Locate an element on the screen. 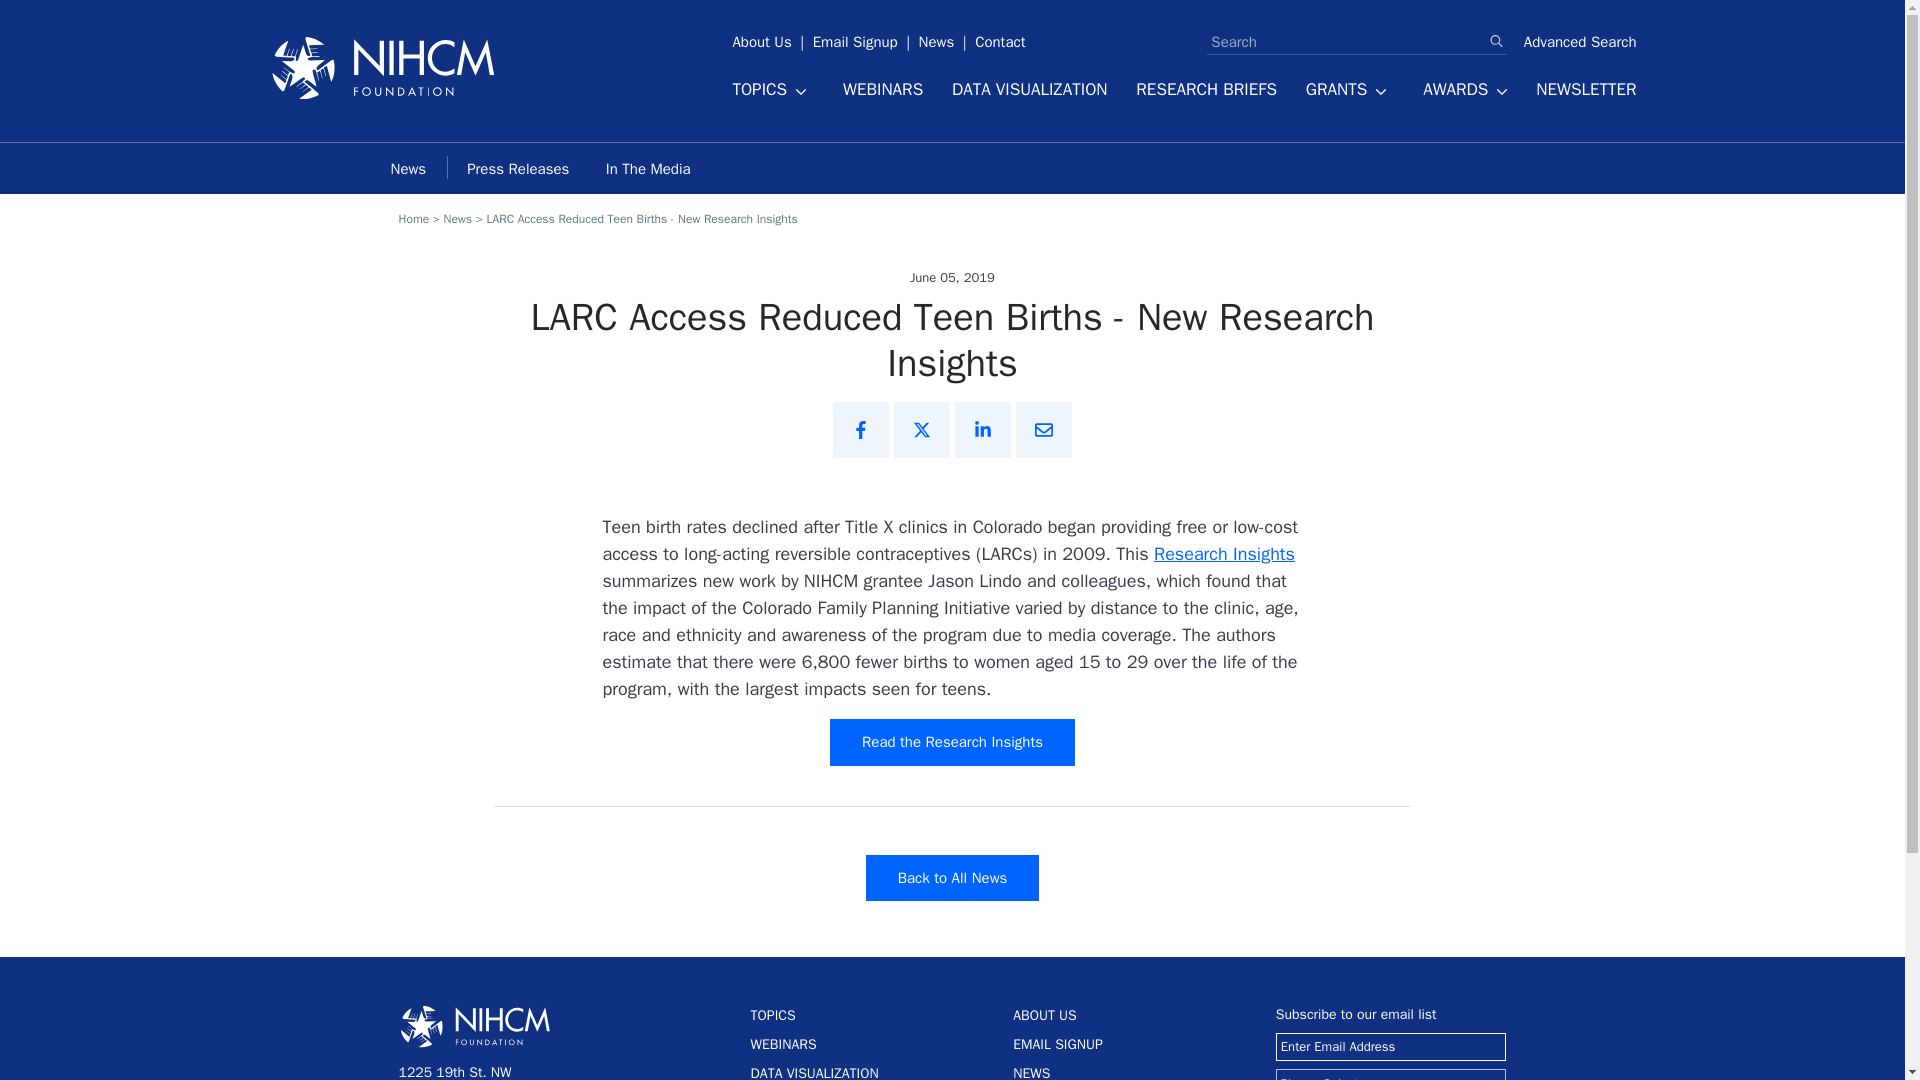 The height and width of the screenshot is (1080, 1920). WEBINARS is located at coordinates (882, 90).